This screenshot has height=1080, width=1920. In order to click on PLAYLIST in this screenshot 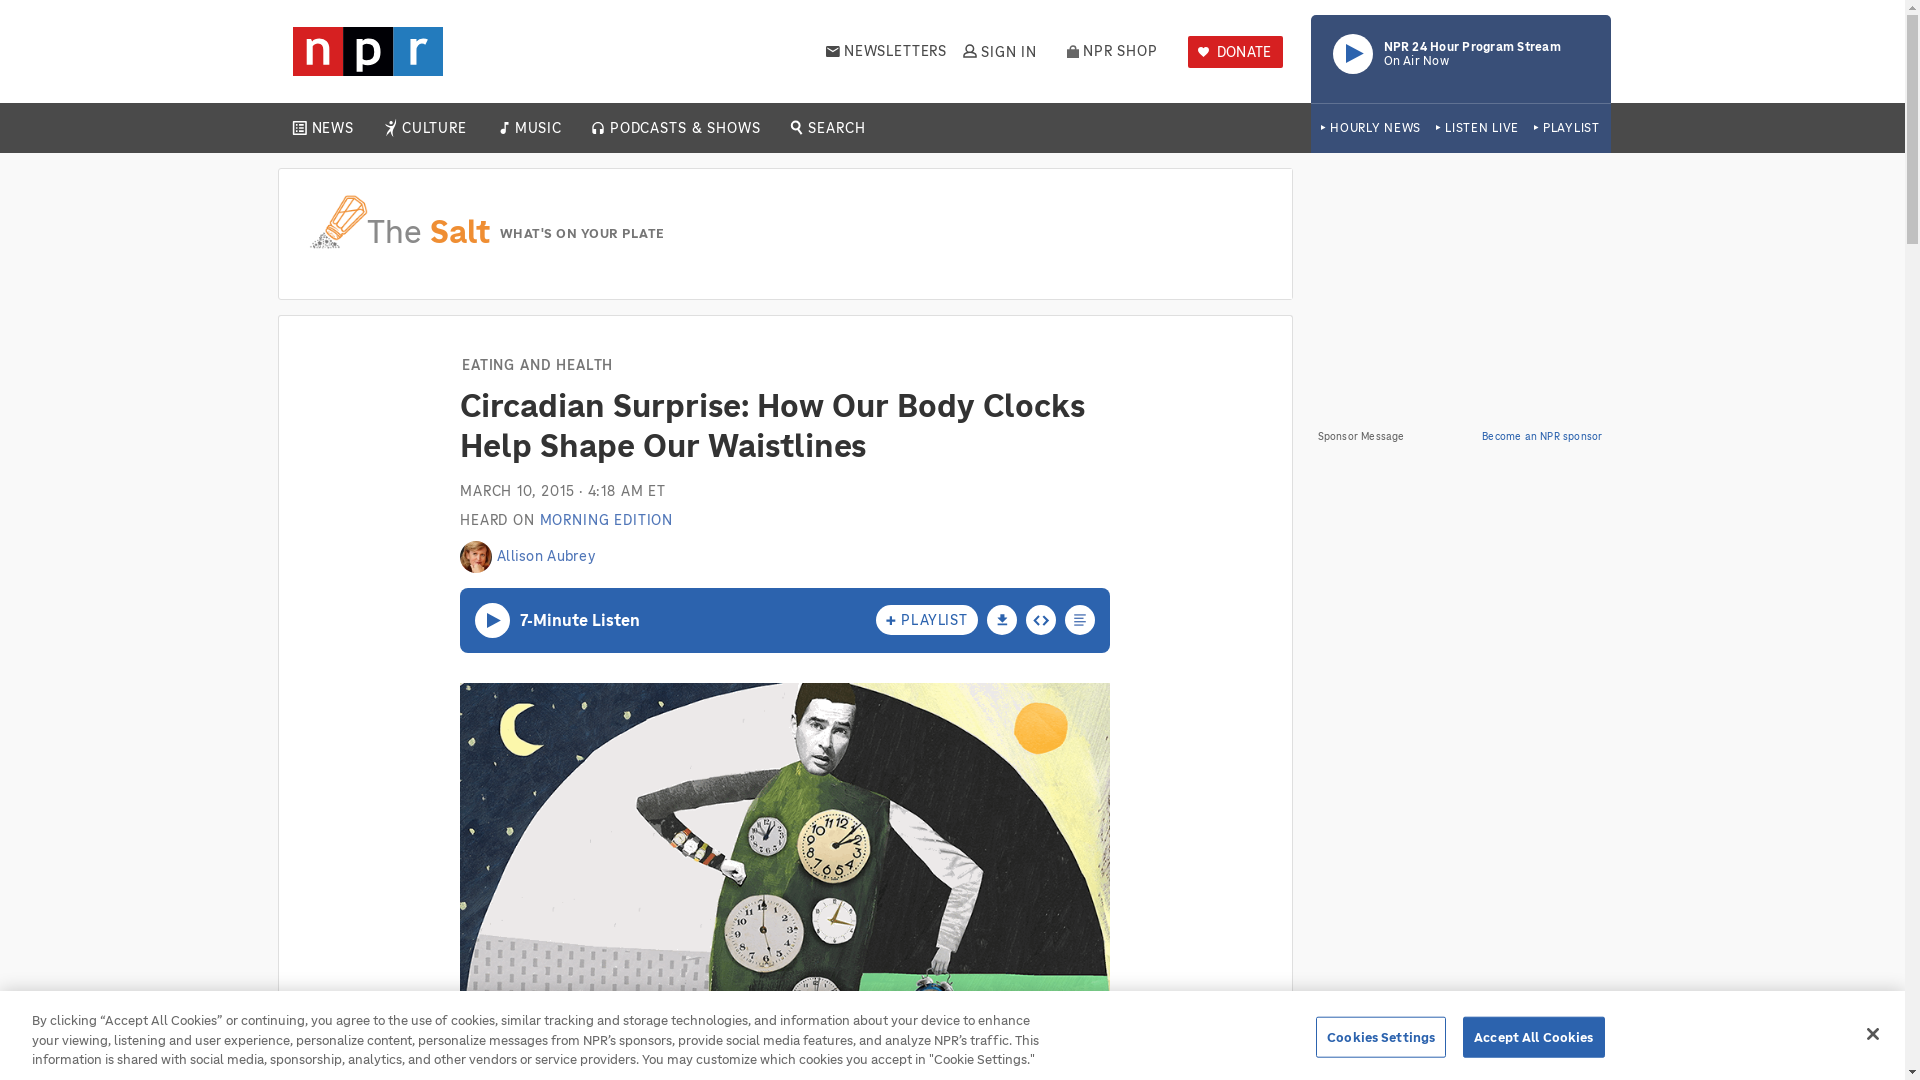, I will do `click(332, 128)`.